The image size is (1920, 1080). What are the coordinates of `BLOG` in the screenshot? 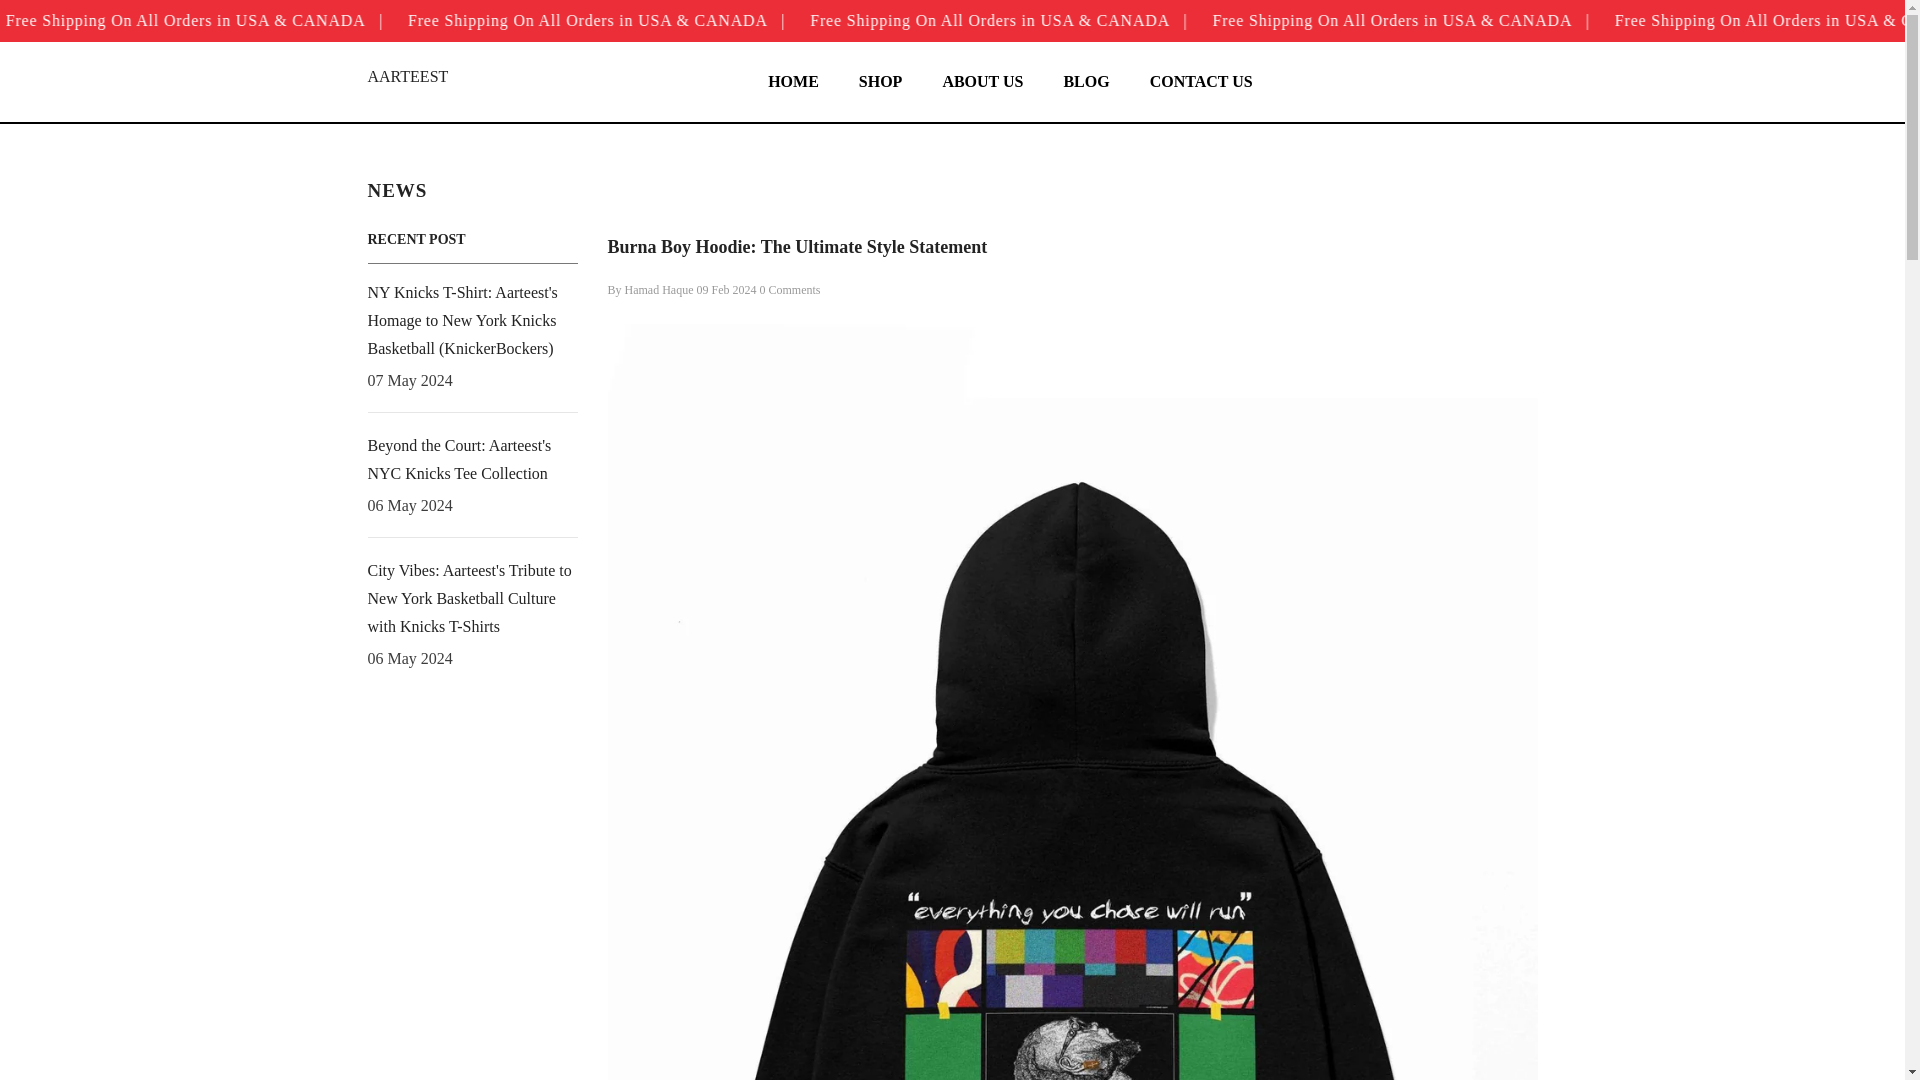 It's located at (1085, 96).